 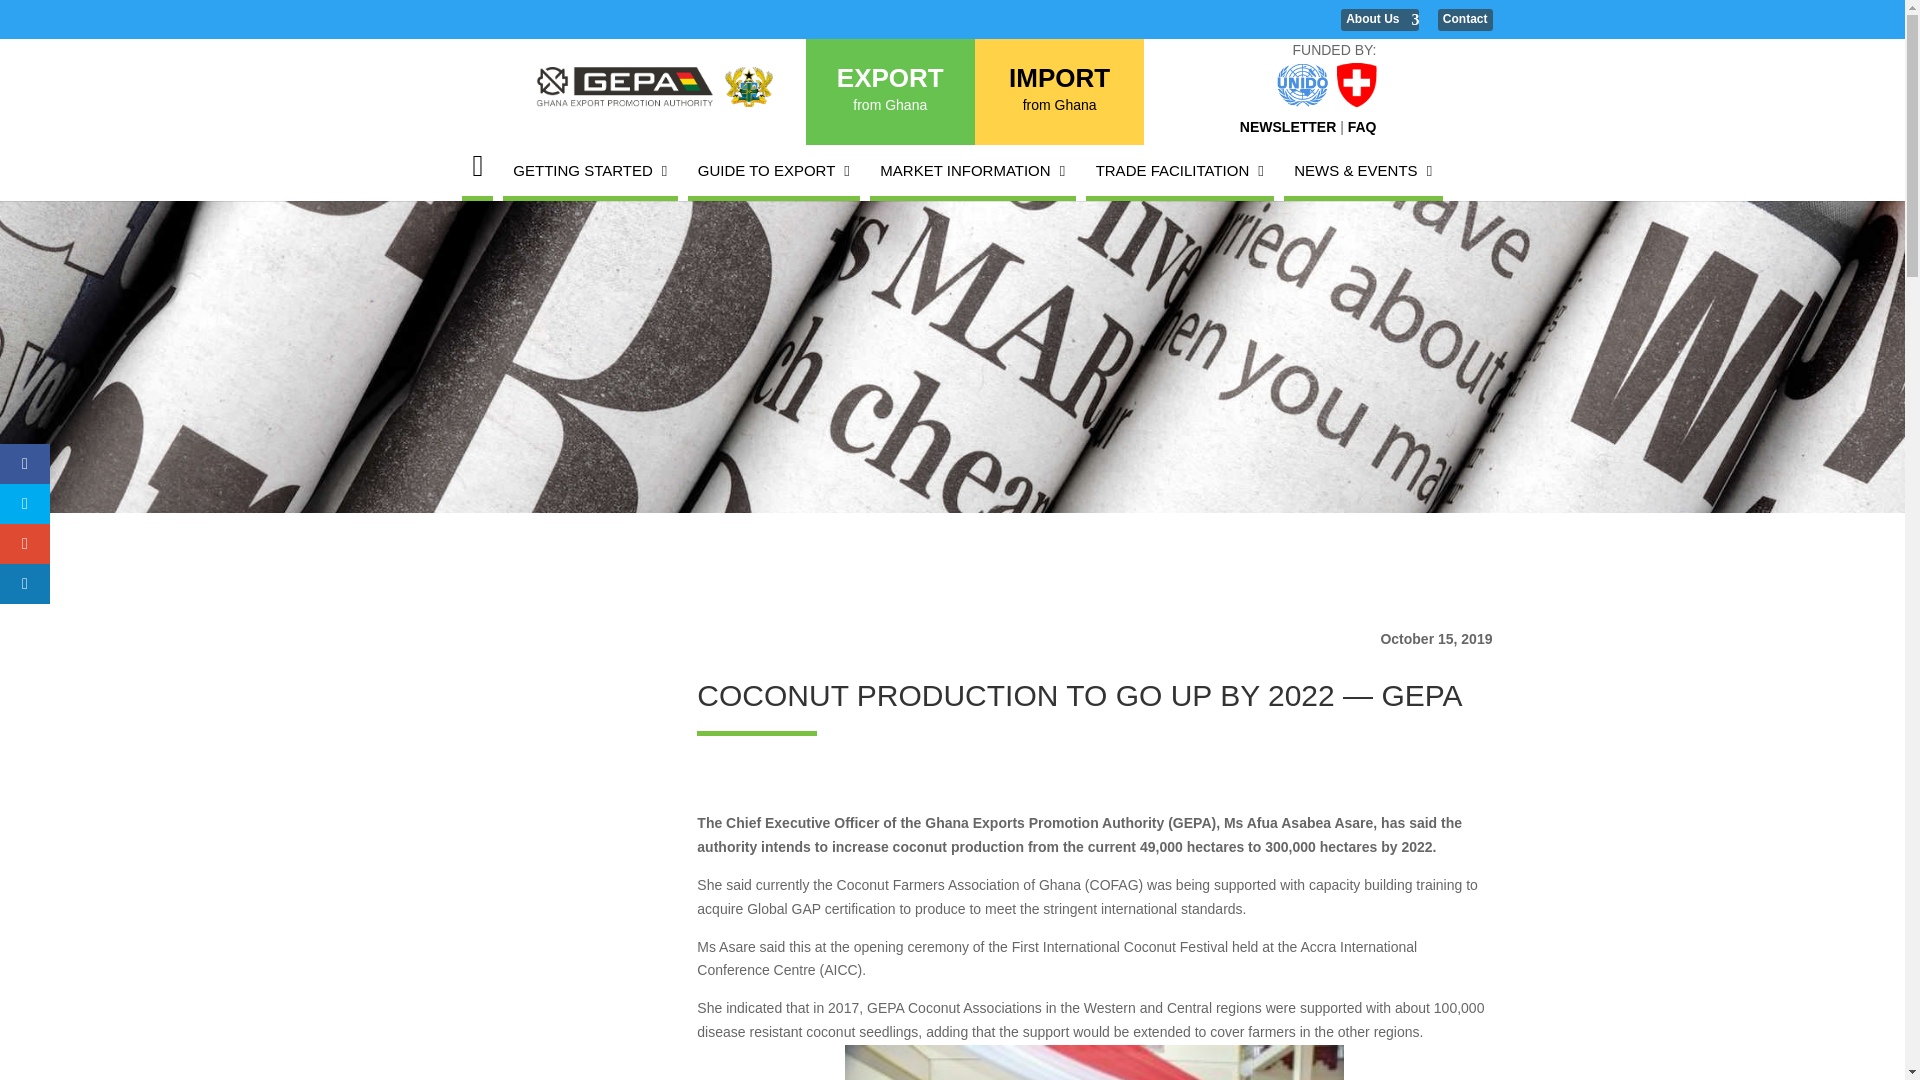 What do you see at coordinates (890, 94) in the screenshot?
I see `FAQ` at bounding box center [890, 94].